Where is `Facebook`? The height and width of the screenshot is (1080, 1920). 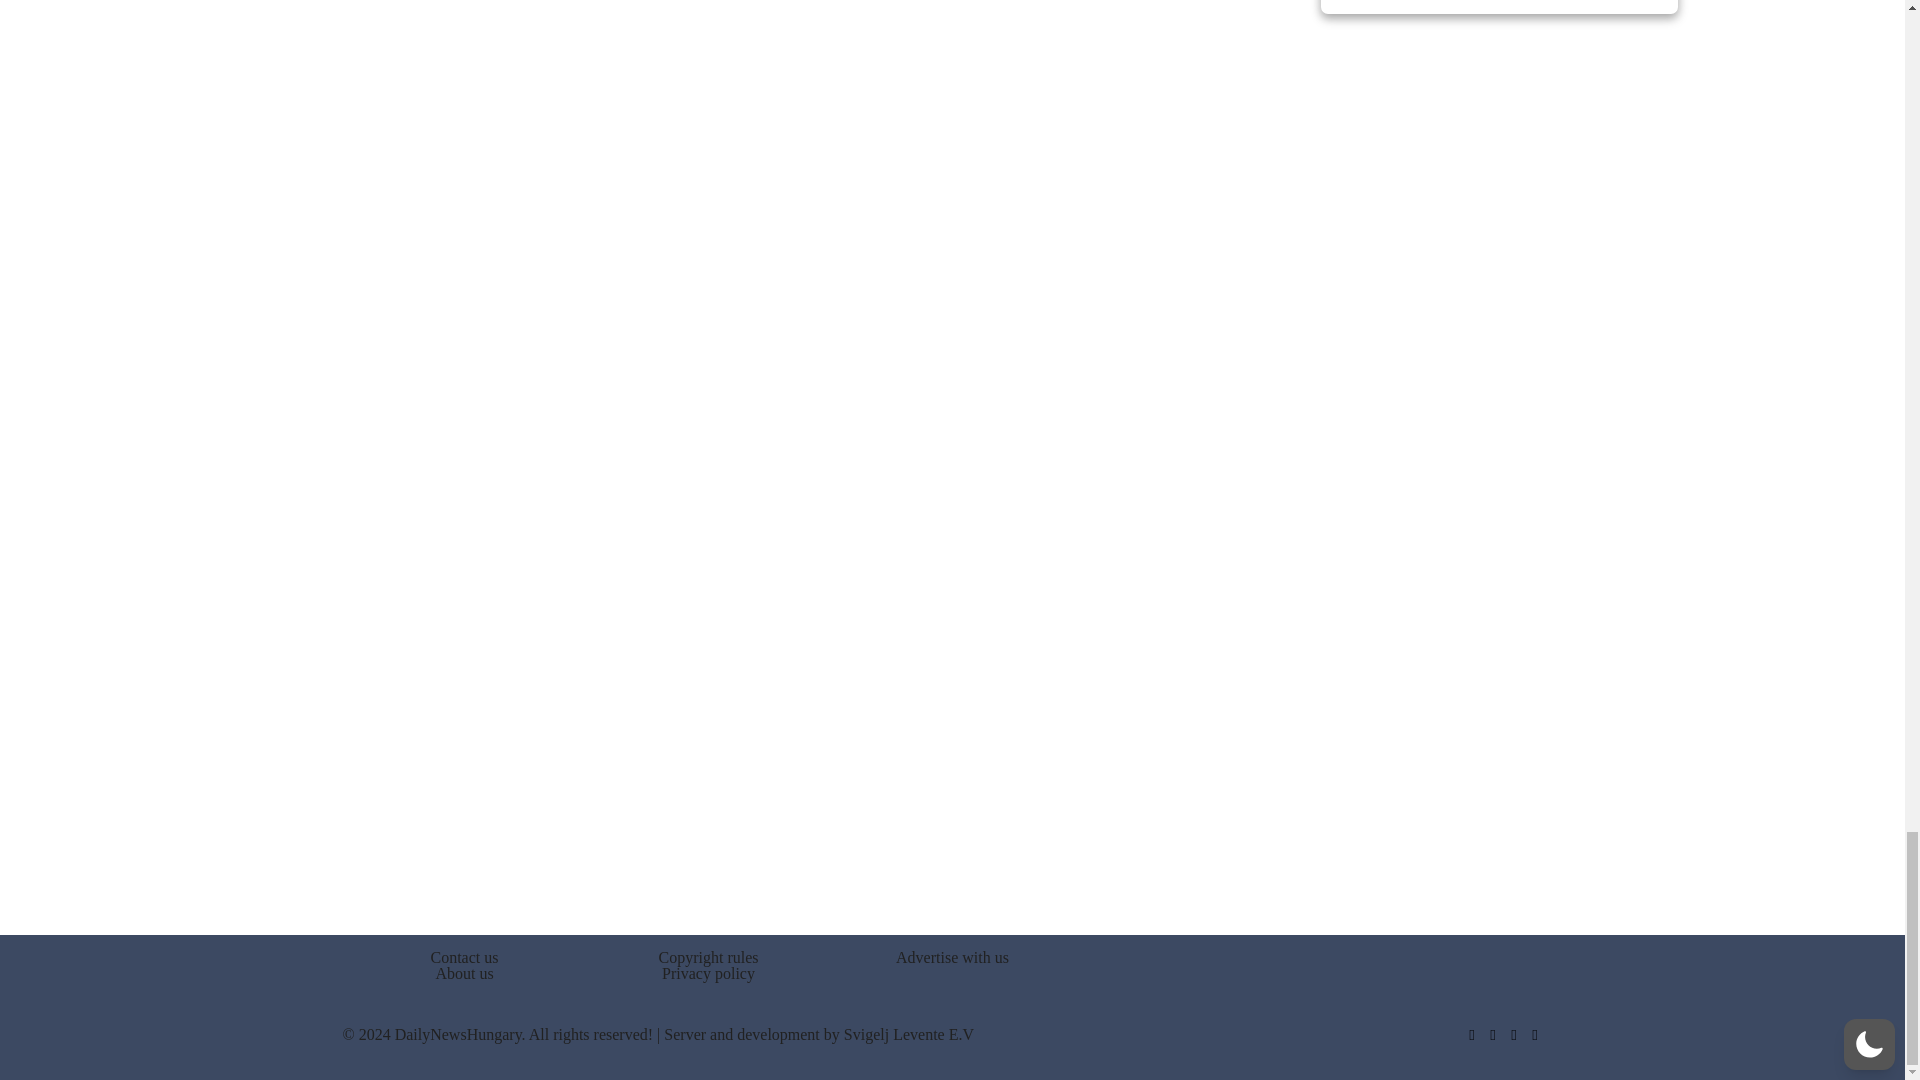 Facebook is located at coordinates (1470, 1035).